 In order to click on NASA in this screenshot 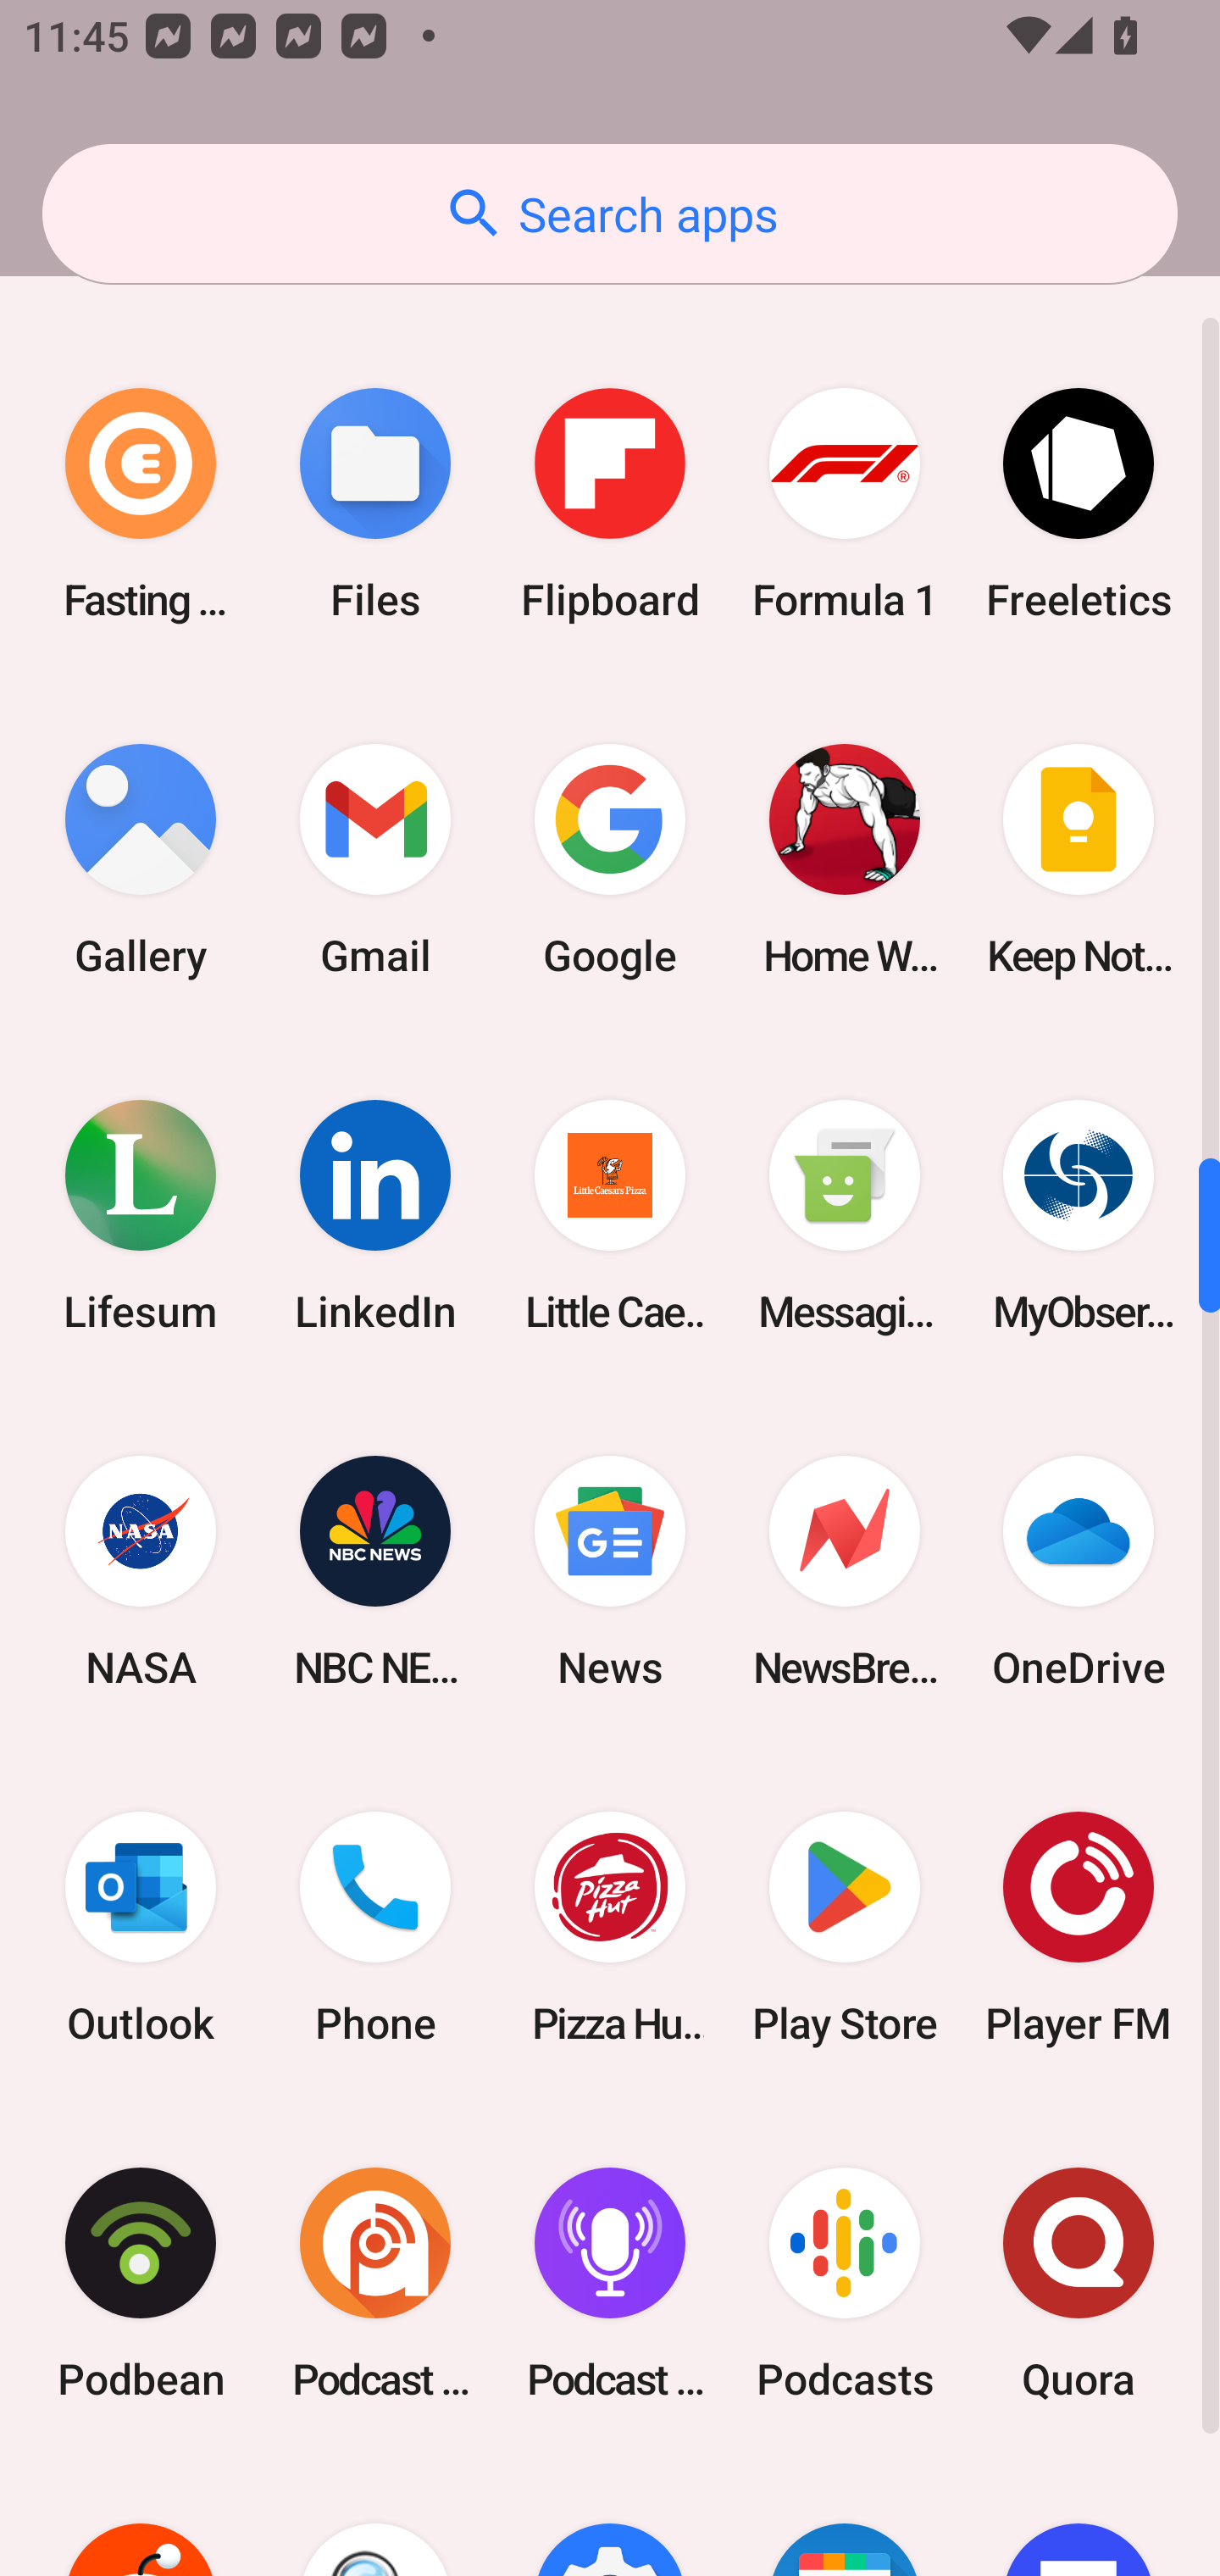, I will do `click(141, 1571)`.